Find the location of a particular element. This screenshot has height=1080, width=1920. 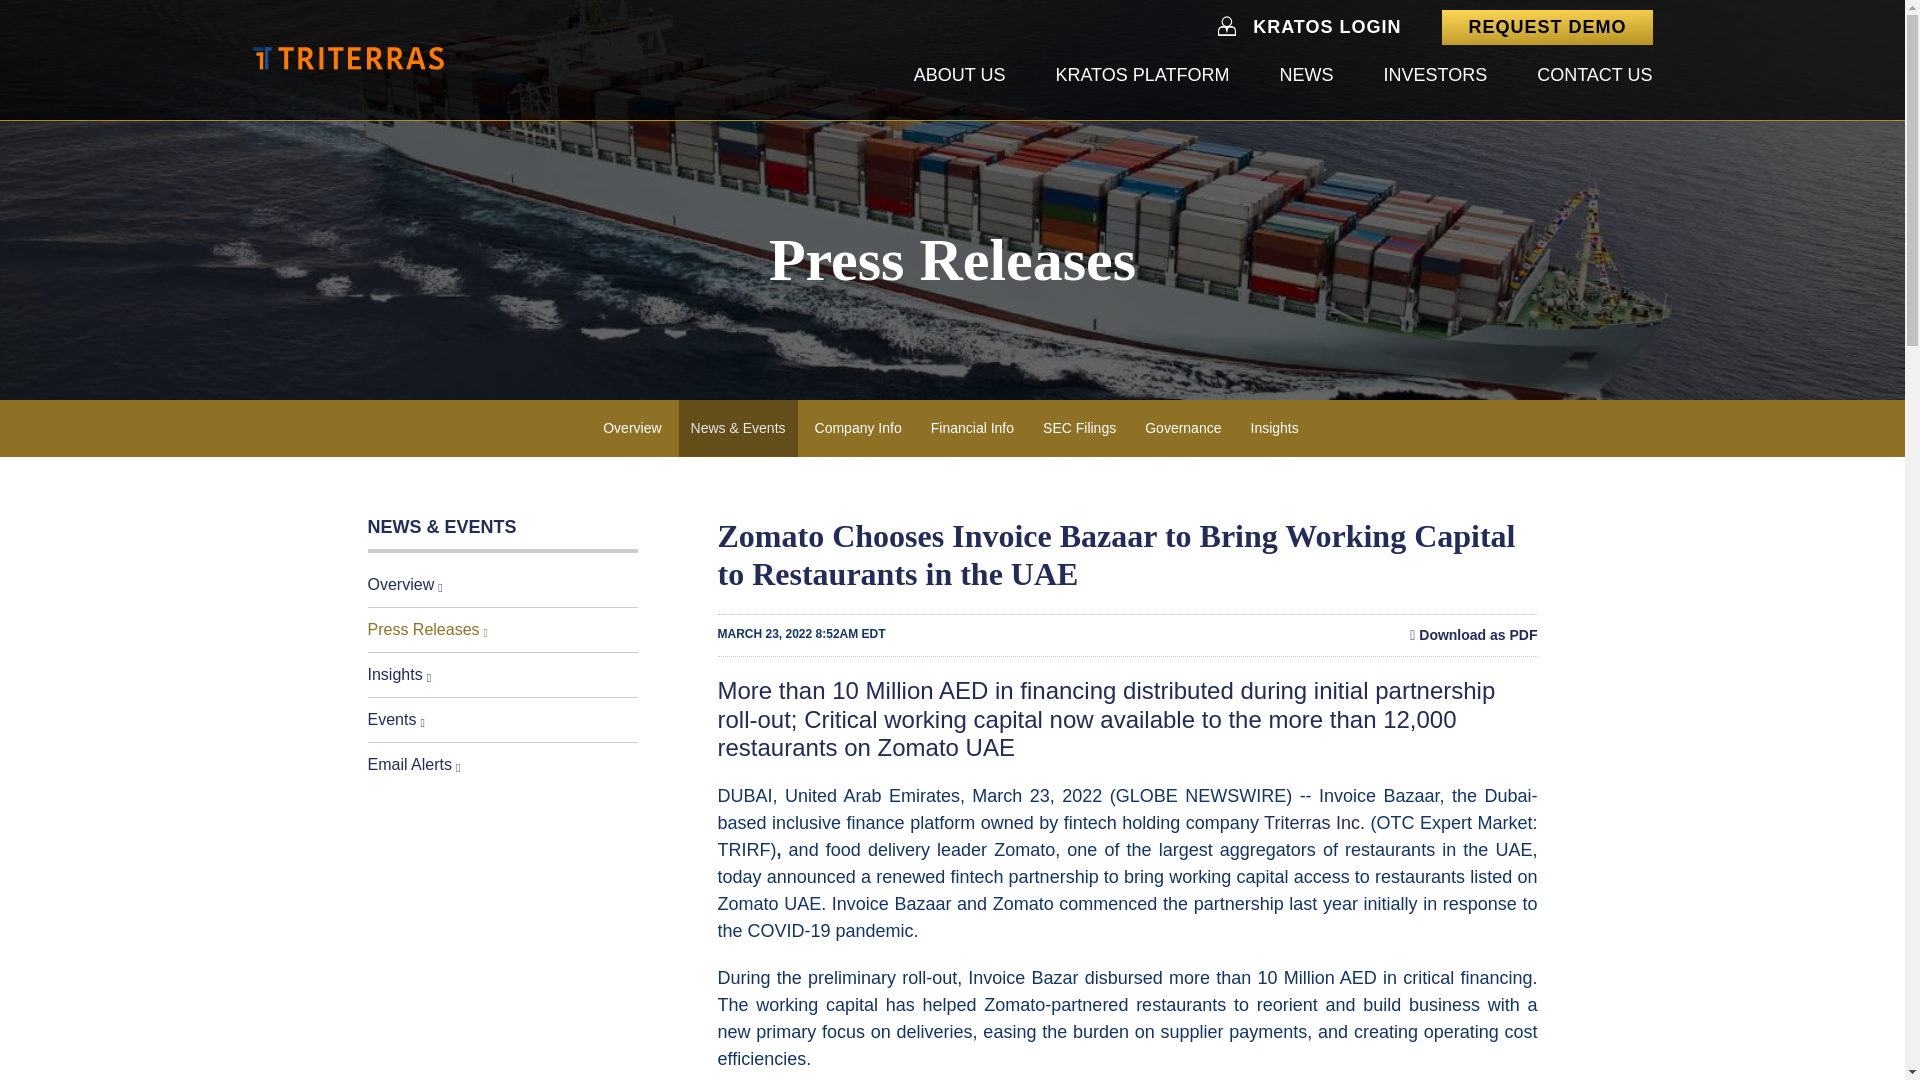

SEC Filings is located at coordinates (1080, 428).